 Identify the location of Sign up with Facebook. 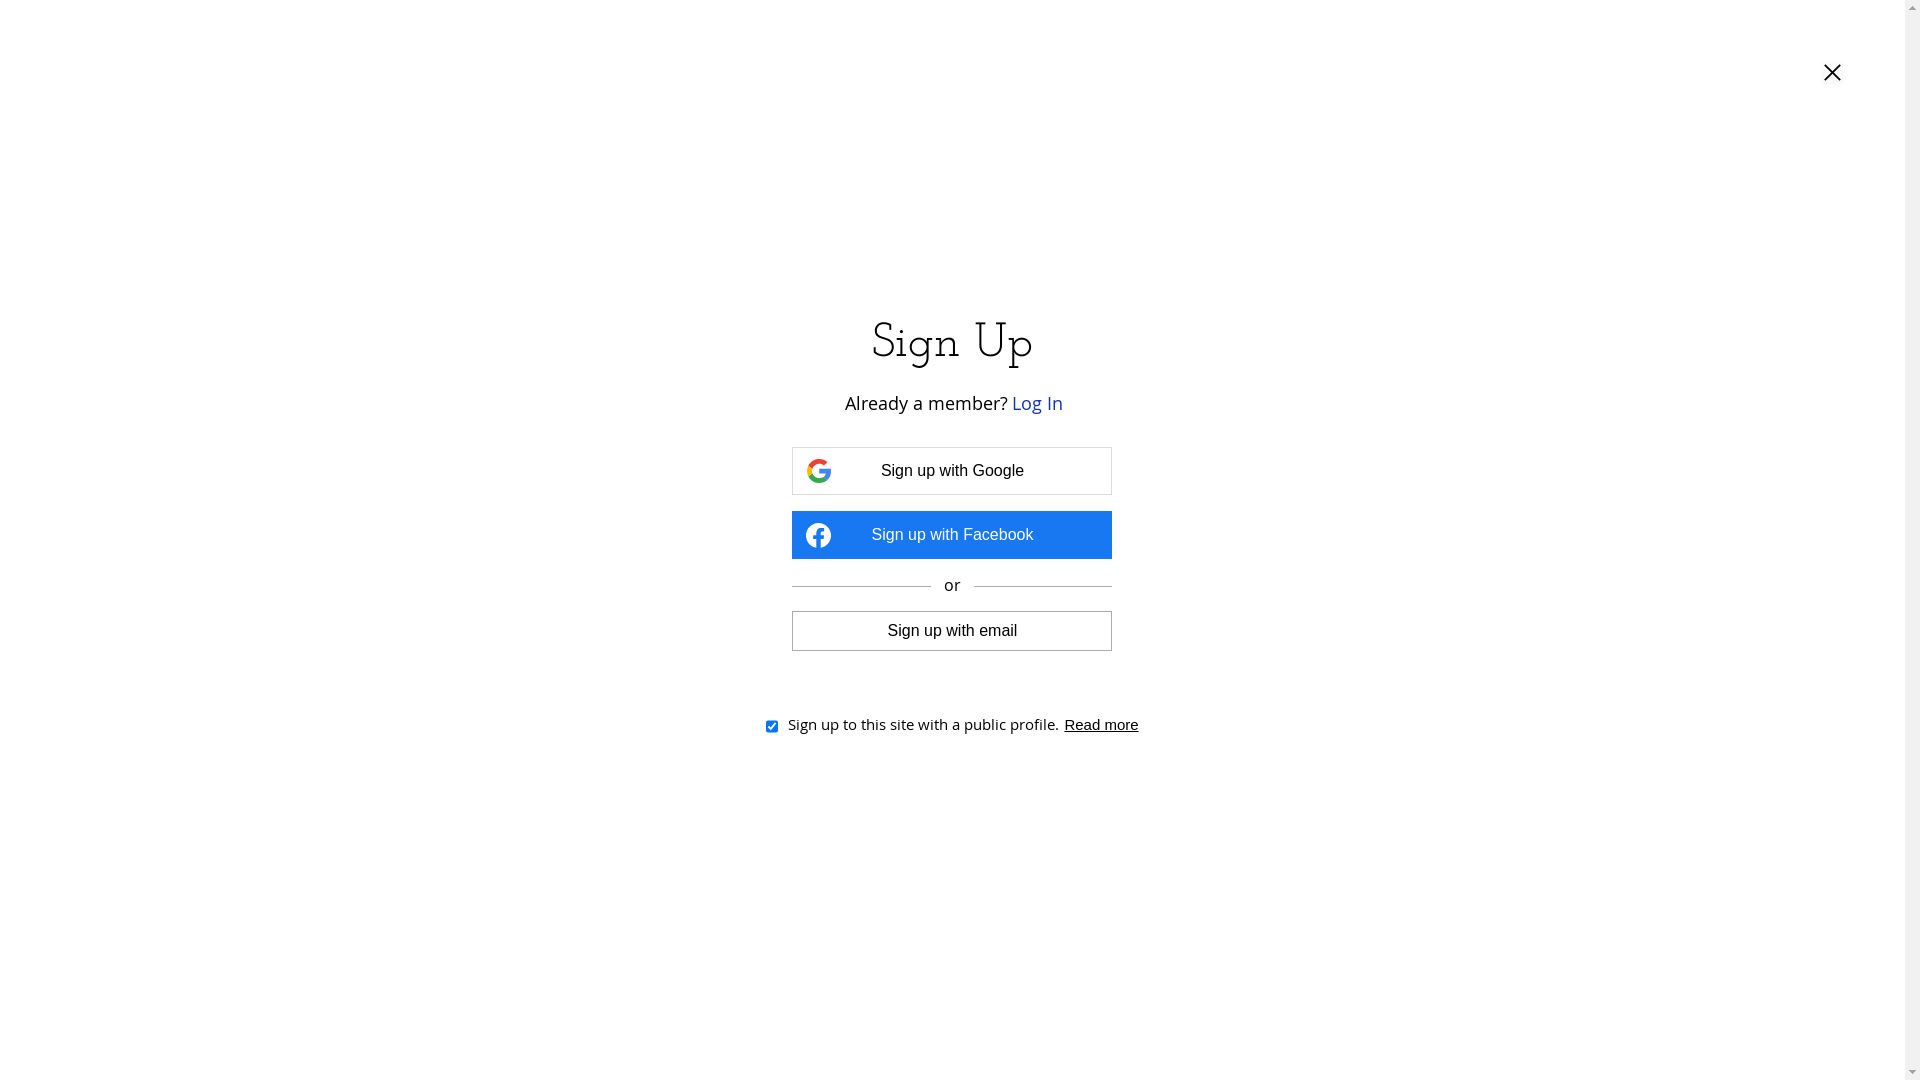
(952, 535).